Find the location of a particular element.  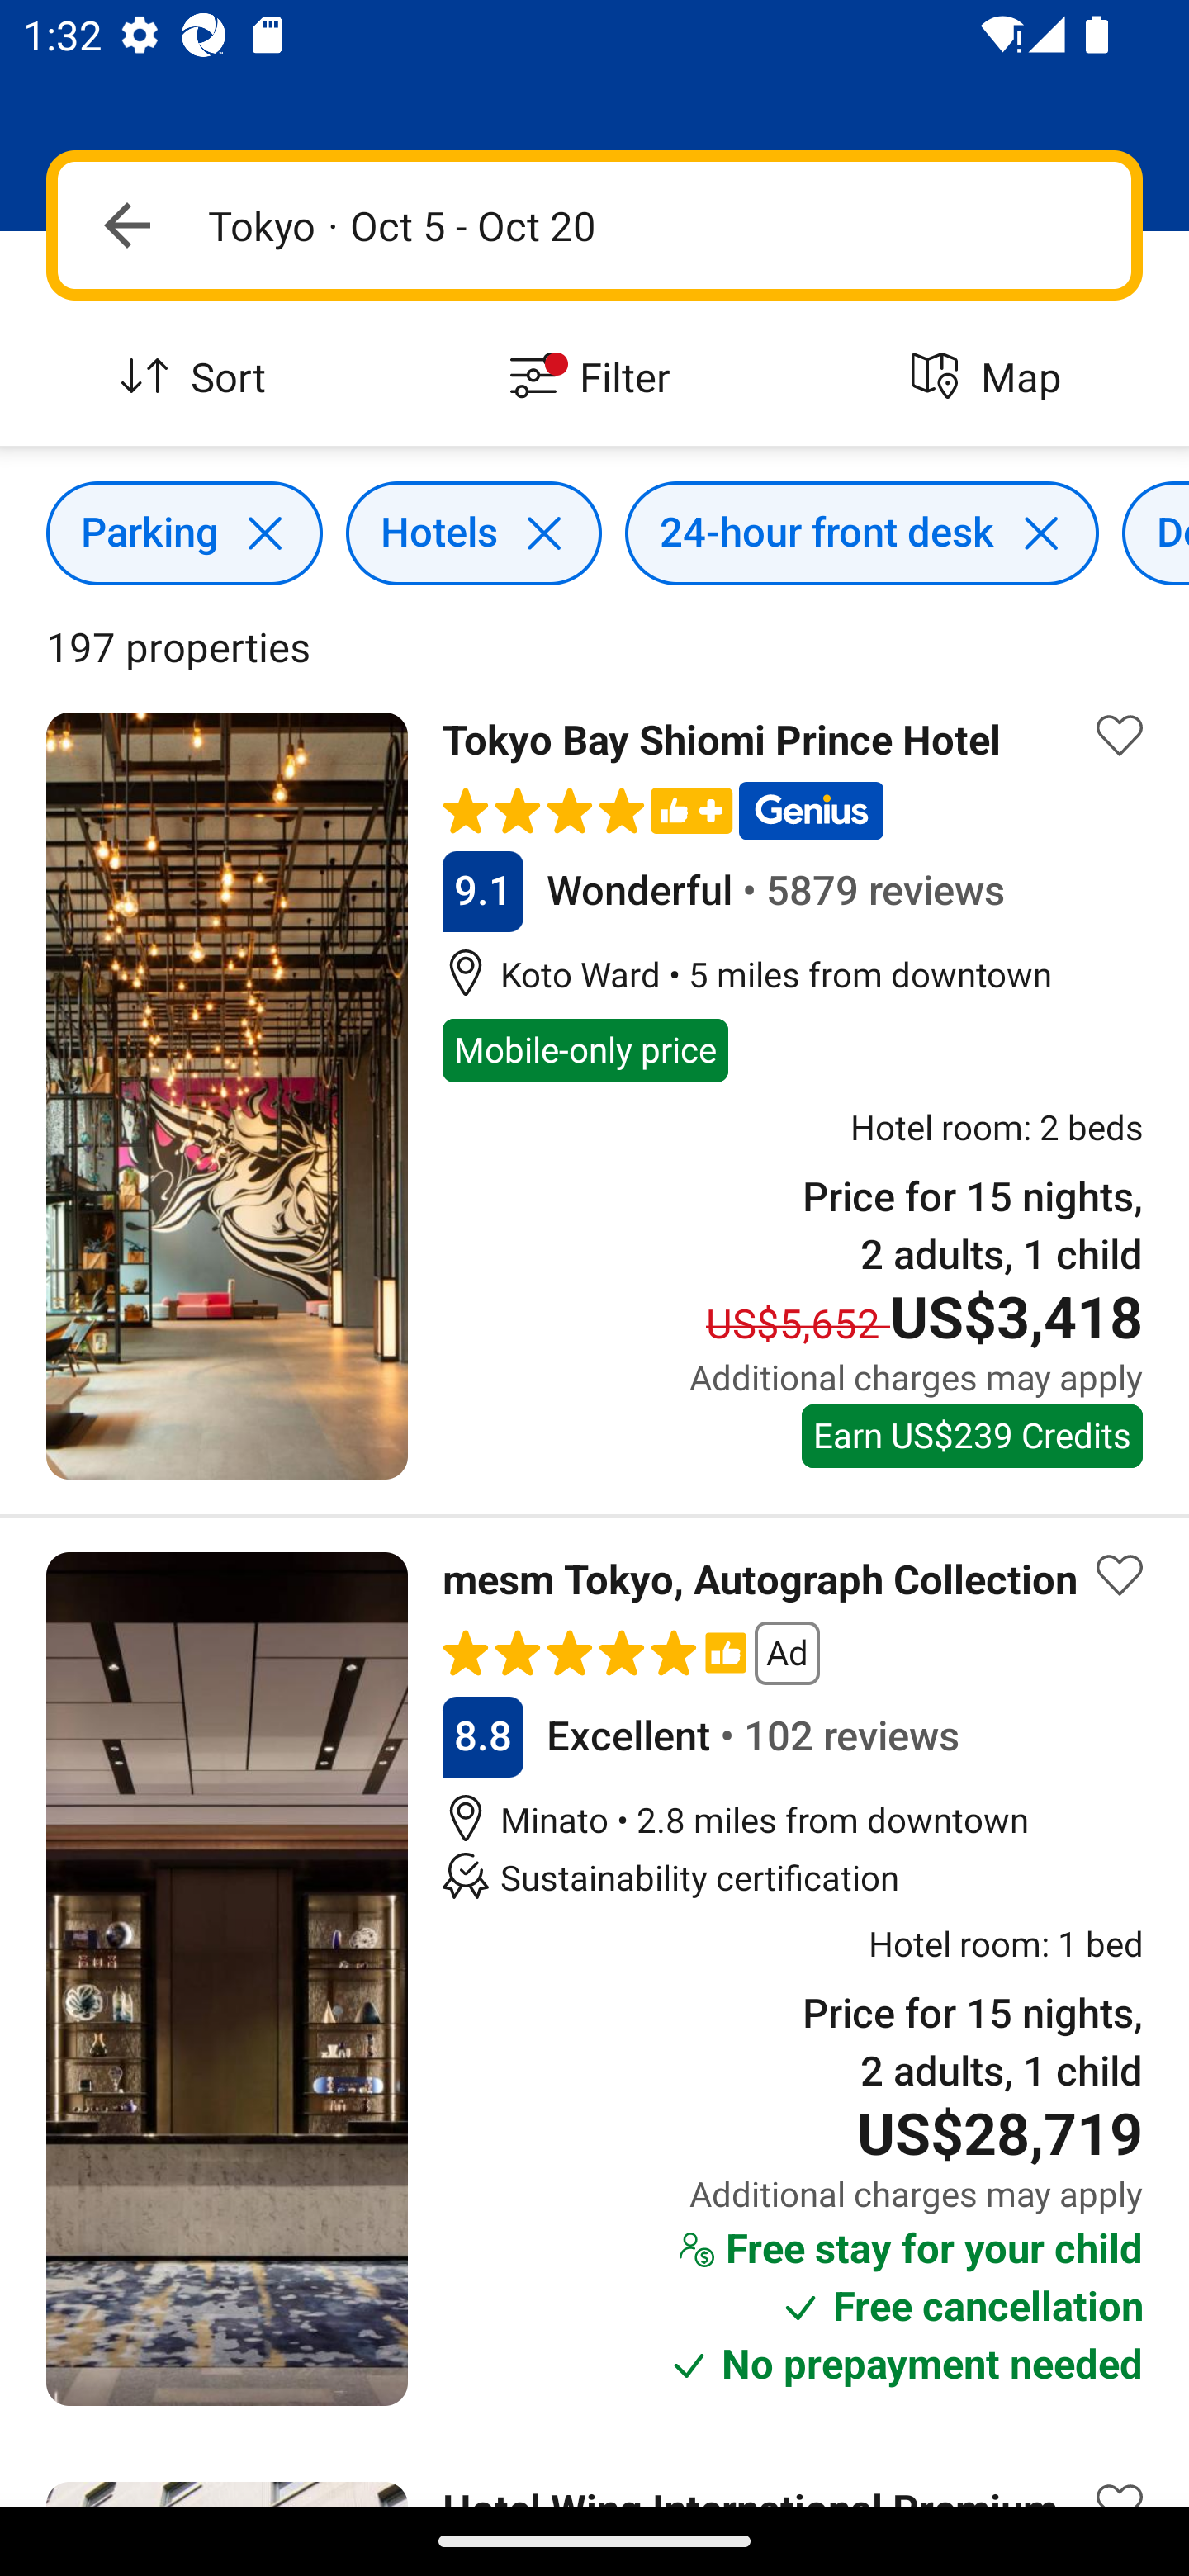

Map is located at coordinates (991, 378).